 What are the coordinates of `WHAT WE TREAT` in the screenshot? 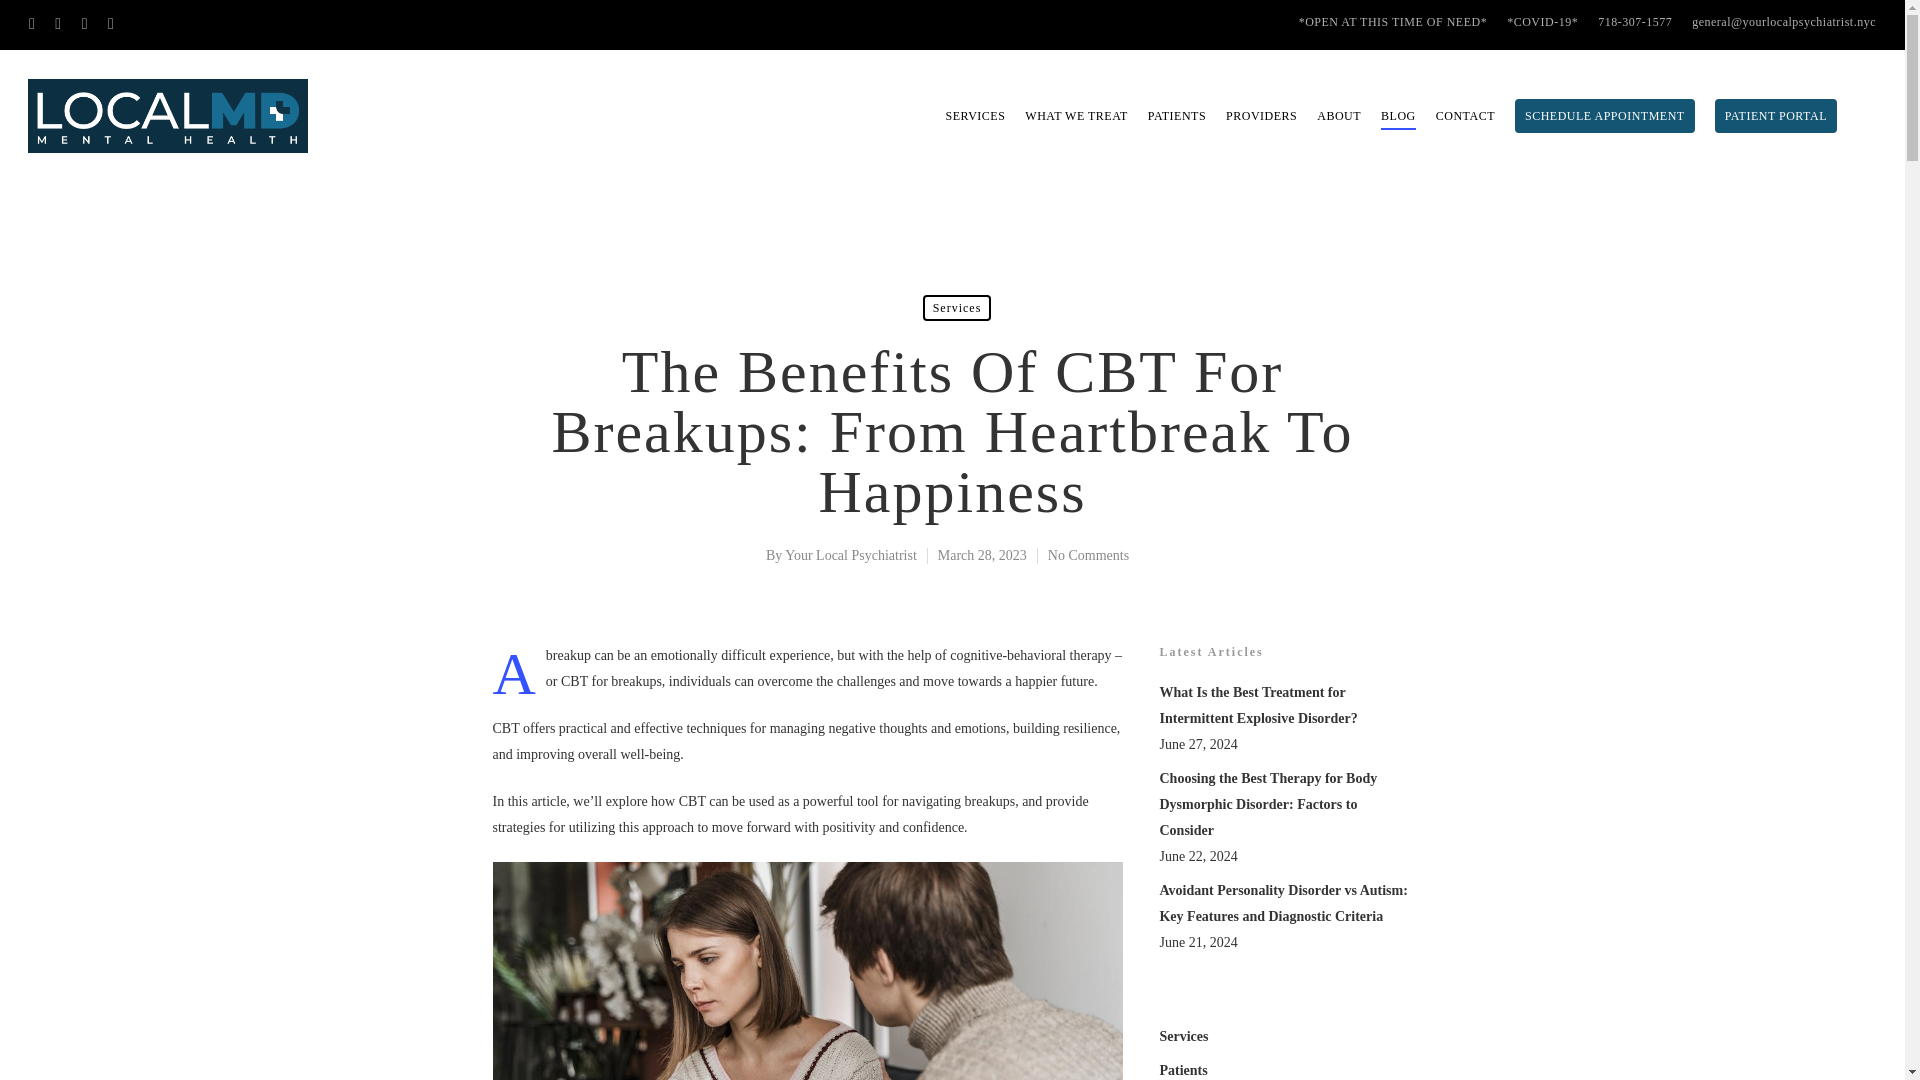 It's located at (1076, 116).